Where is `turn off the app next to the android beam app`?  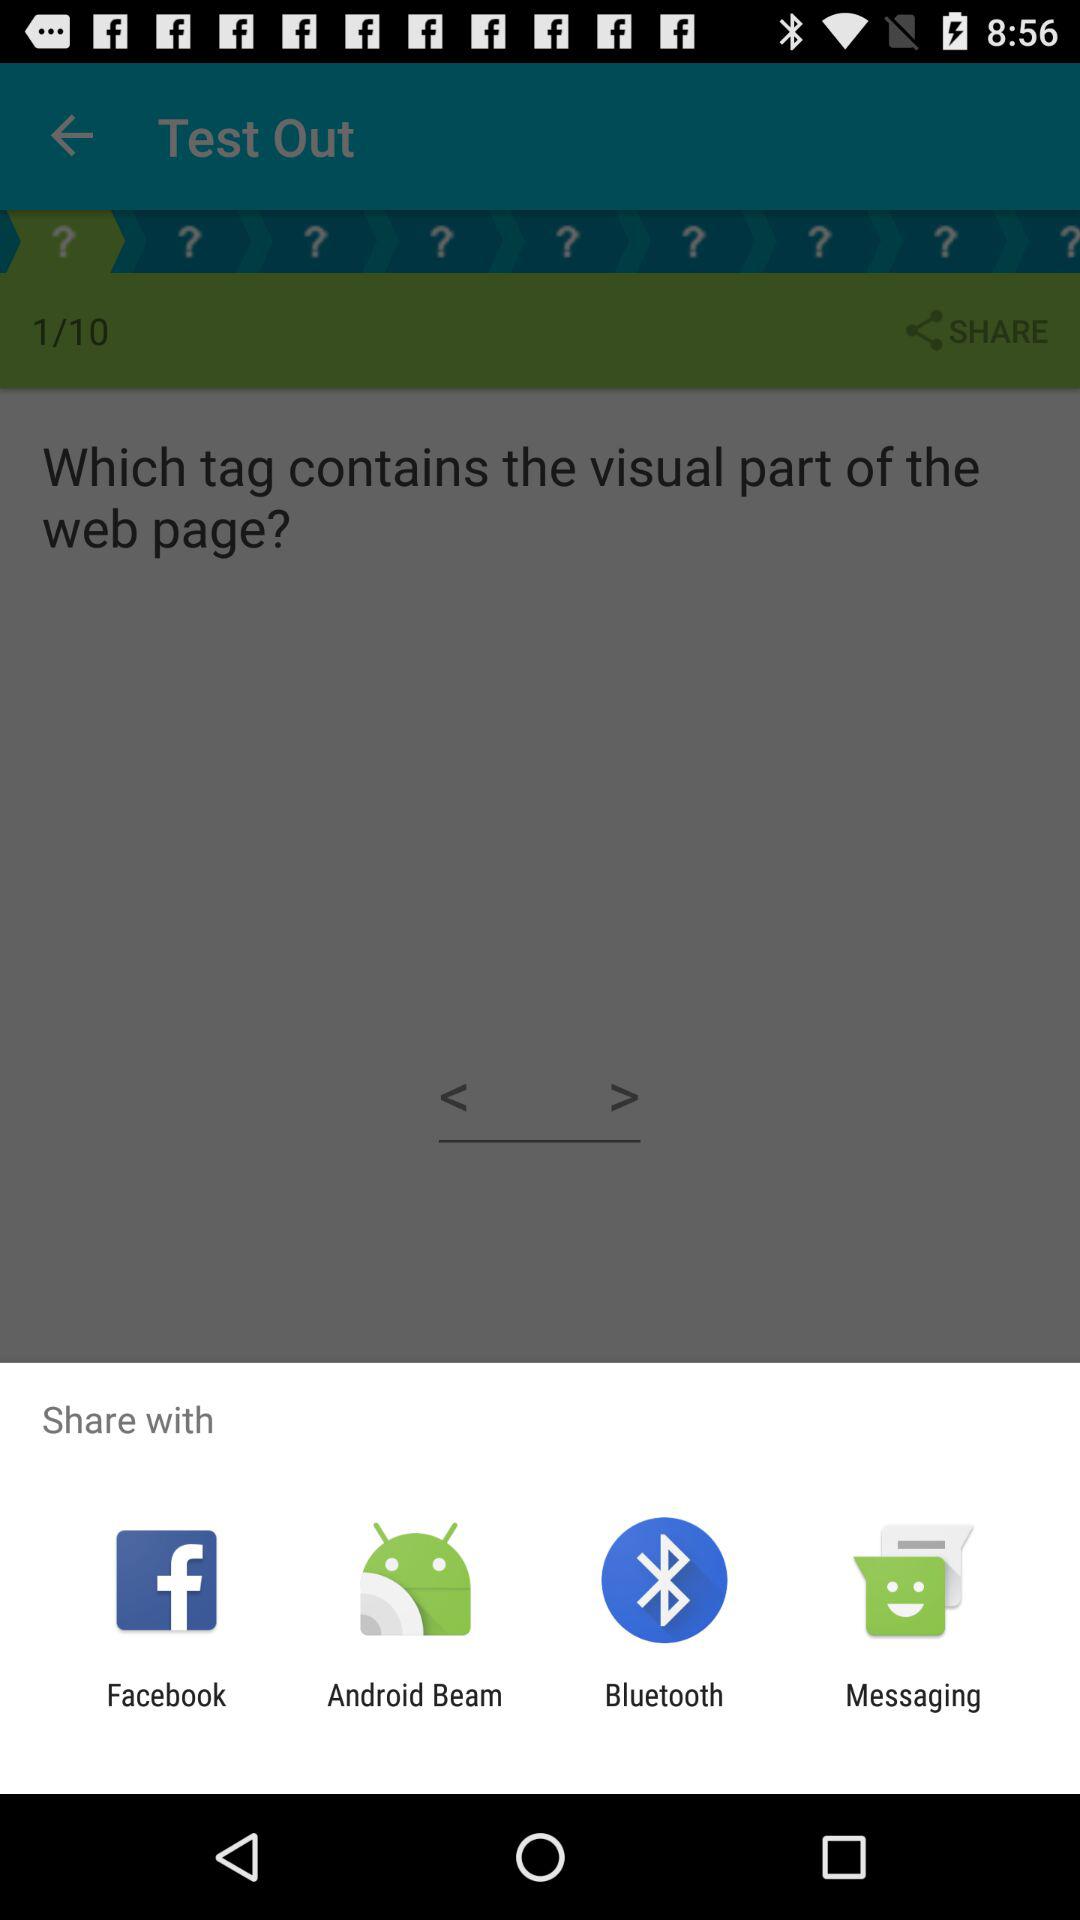 turn off the app next to the android beam app is located at coordinates (166, 1712).